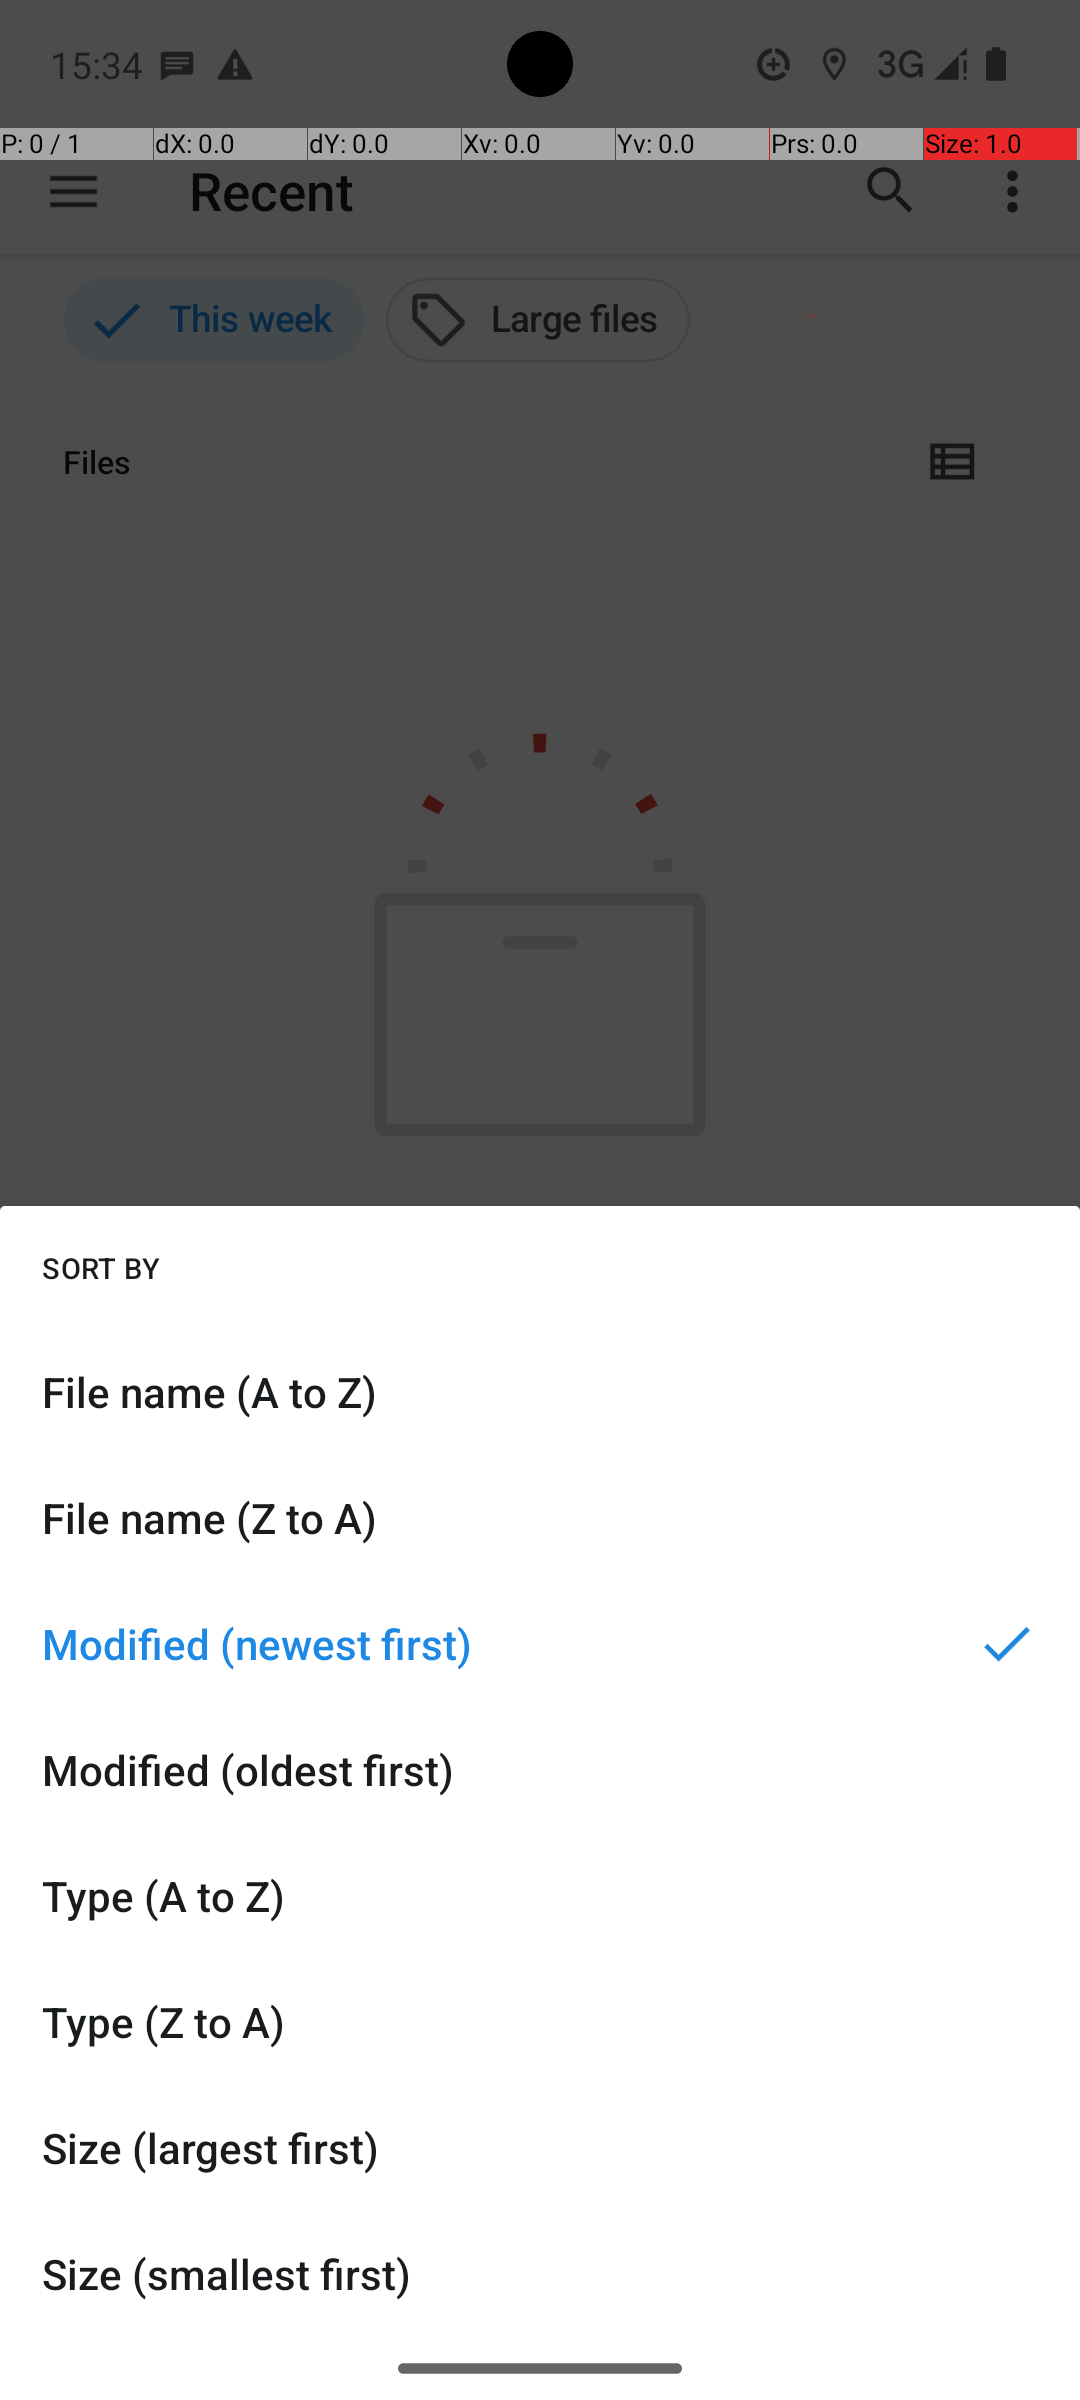 The height and width of the screenshot is (2400, 1080). What do you see at coordinates (540, 1392) in the screenshot?
I see `File name (A to Z)` at bounding box center [540, 1392].